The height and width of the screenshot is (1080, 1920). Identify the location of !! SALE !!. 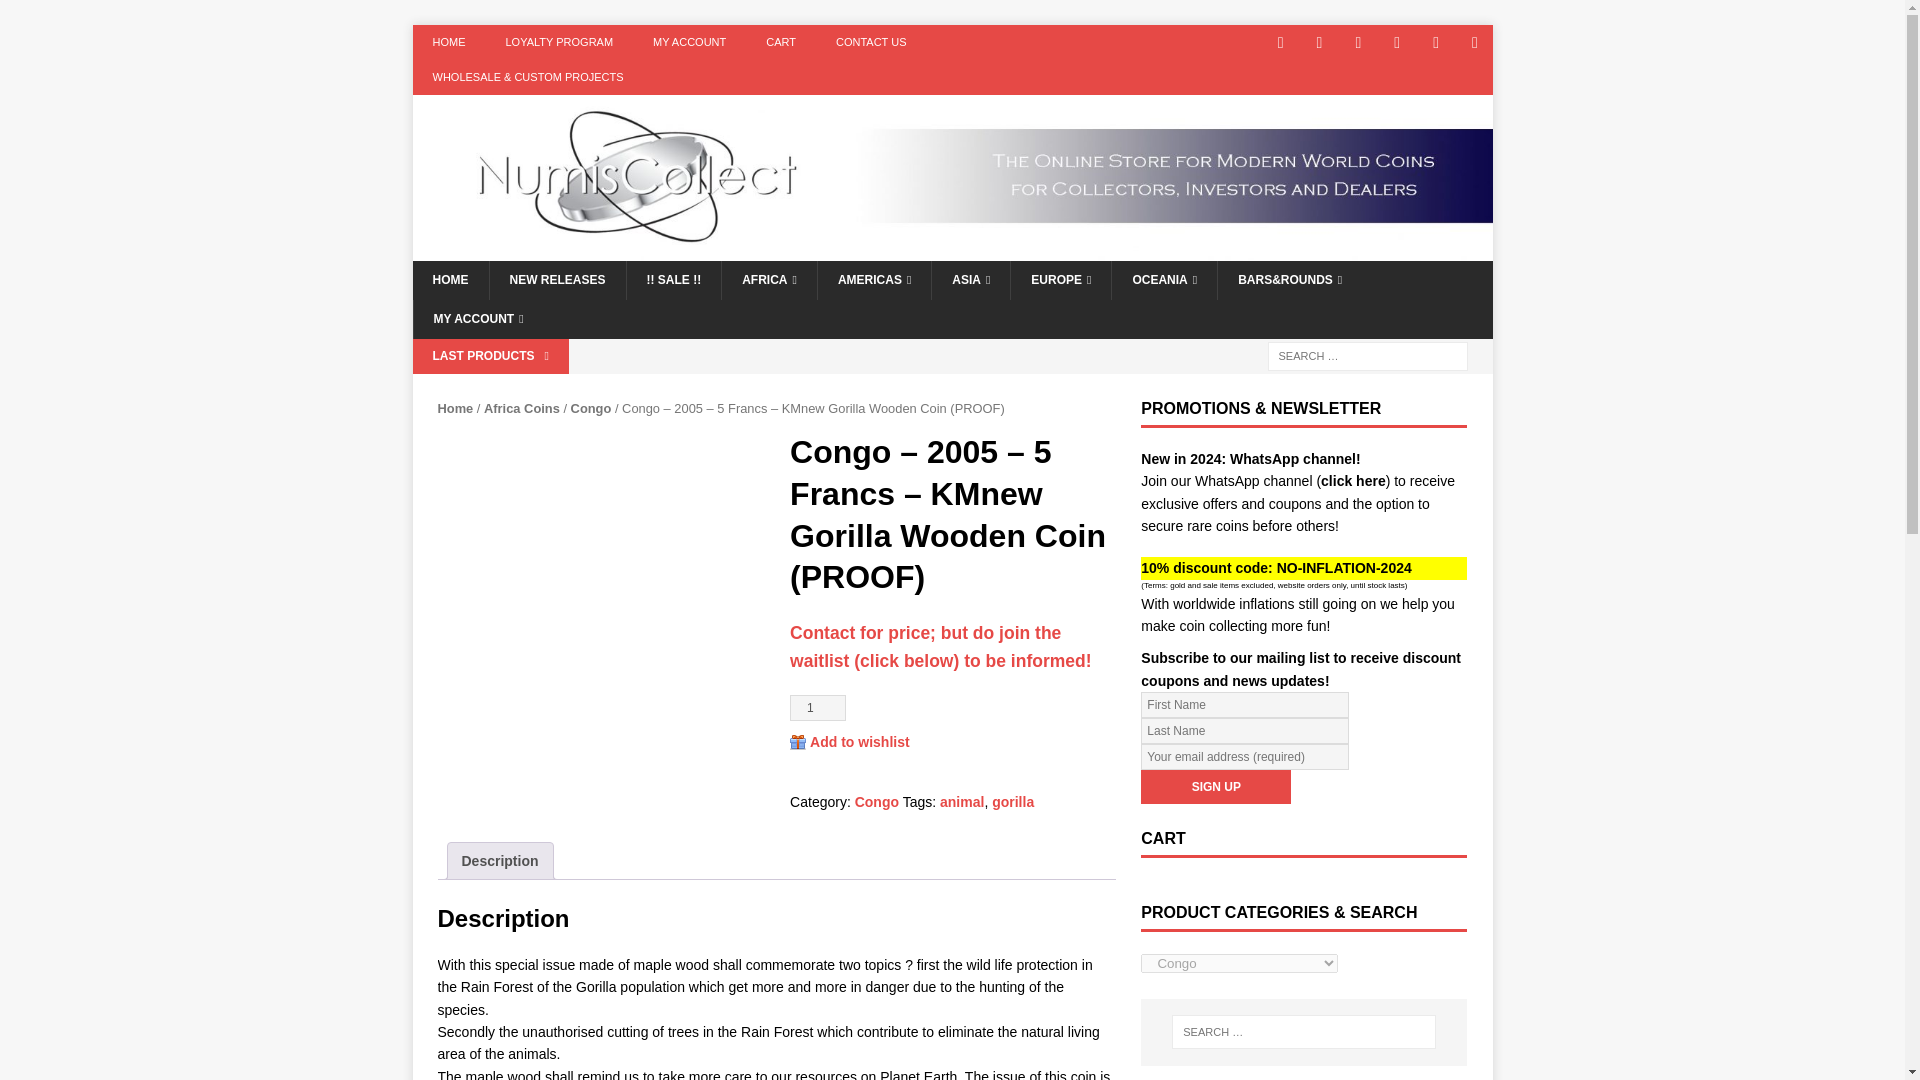
(673, 280).